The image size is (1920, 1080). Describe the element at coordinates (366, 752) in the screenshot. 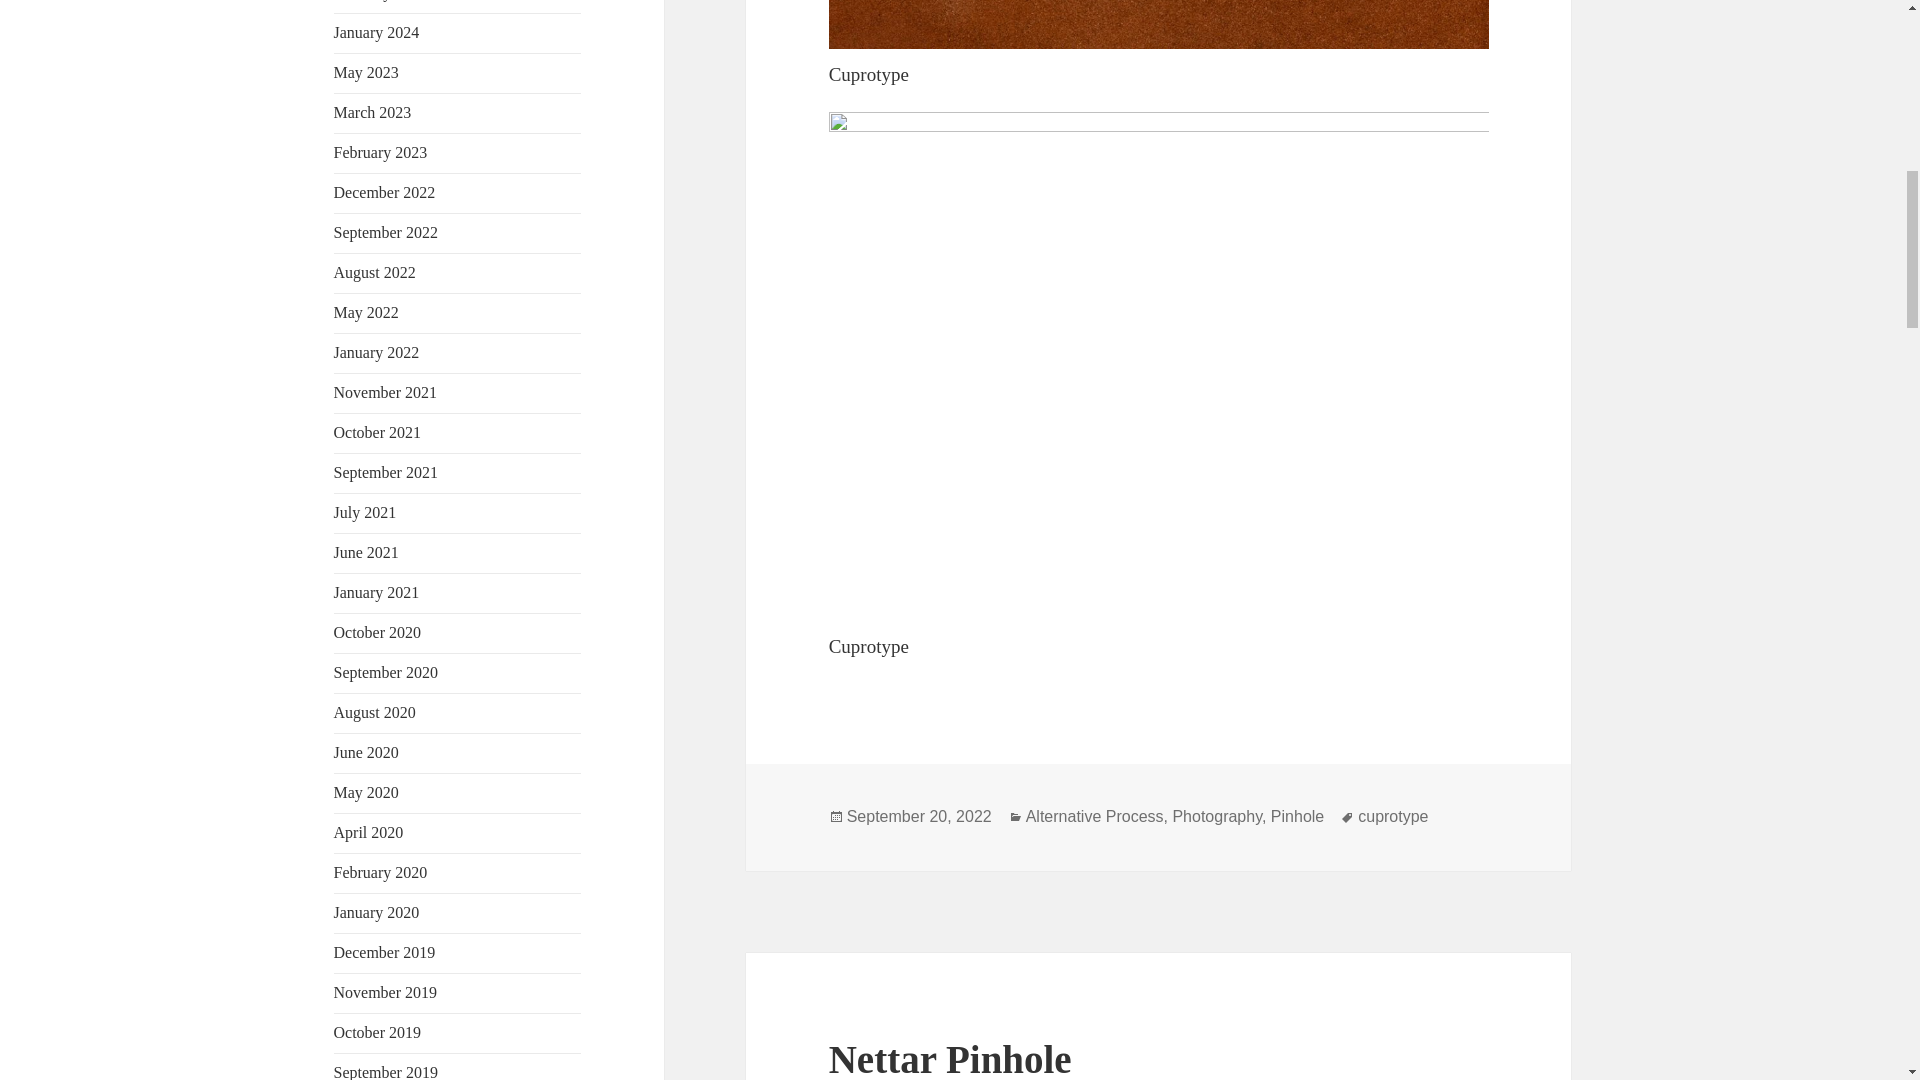

I see `June 2020` at that location.